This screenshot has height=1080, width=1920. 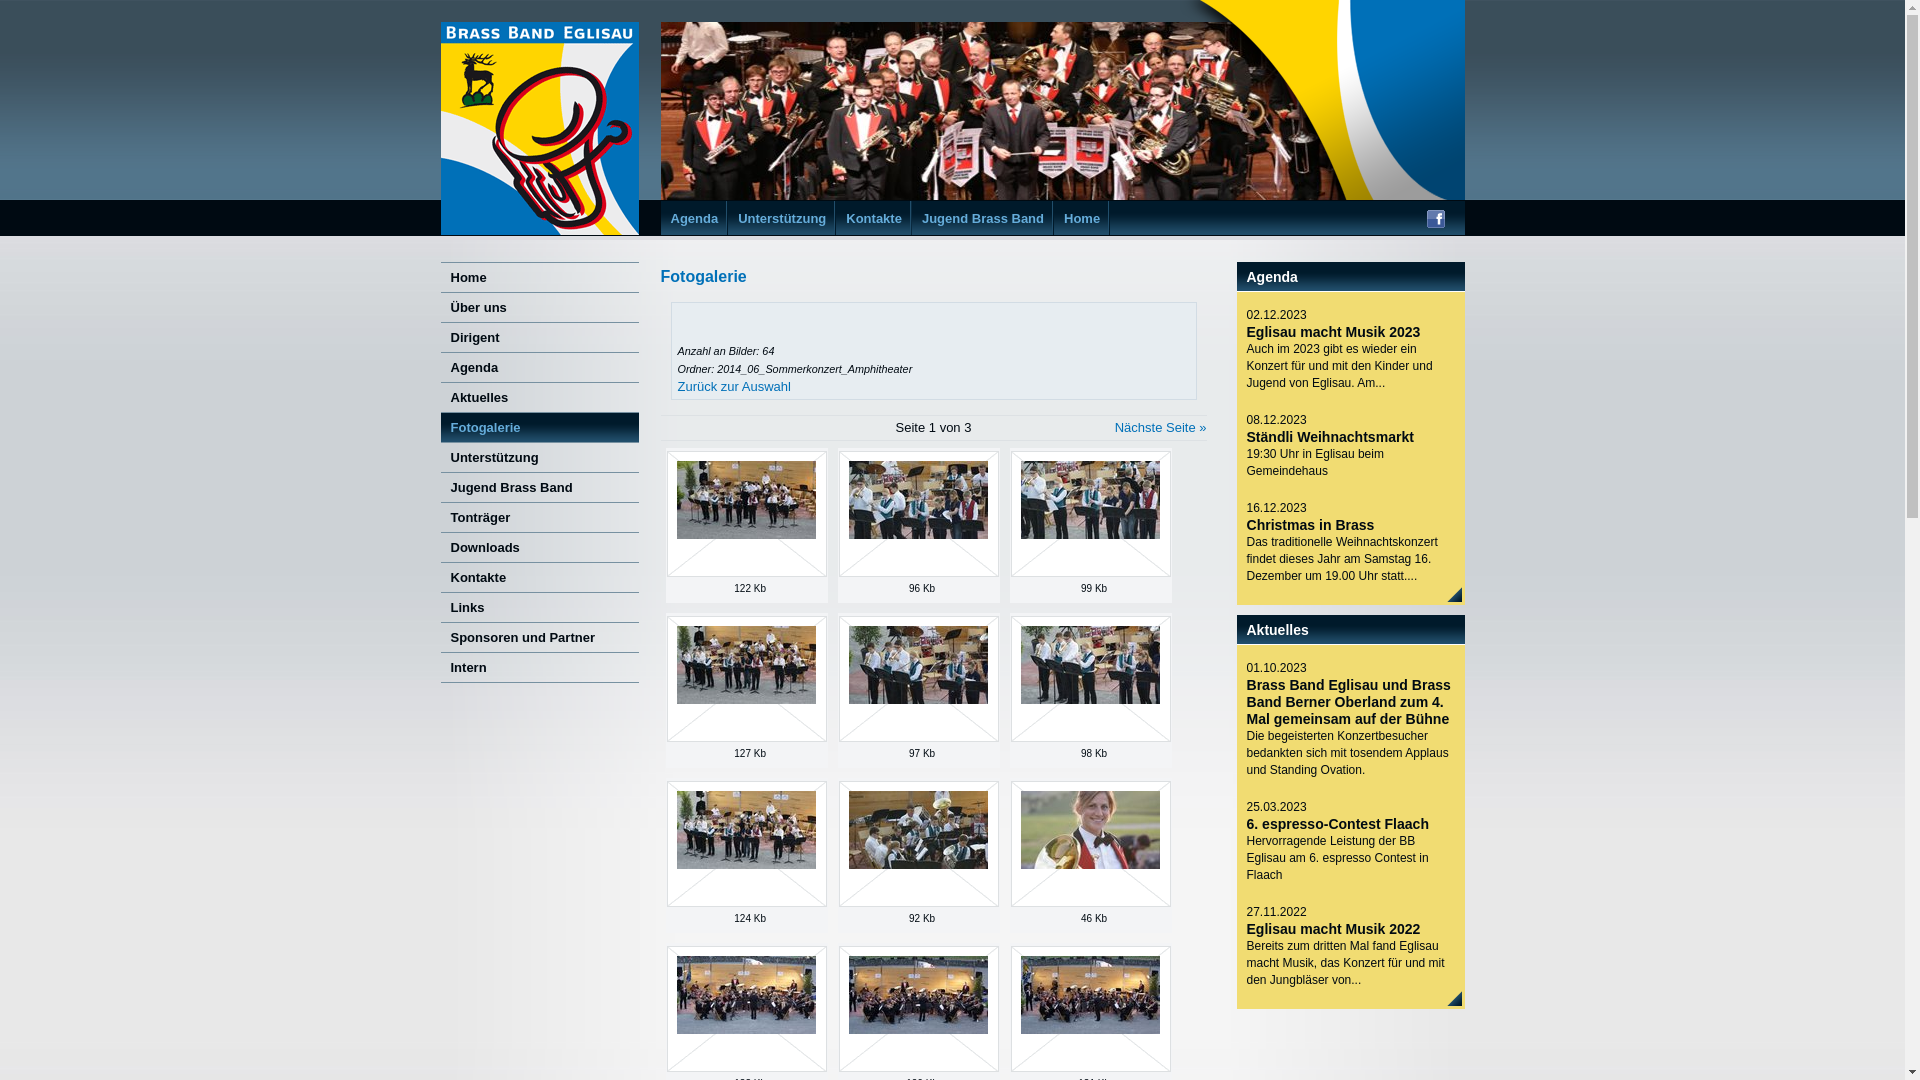 What do you see at coordinates (1333, 929) in the screenshot?
I see `Eglisau macht Musik 2022` at bounding box center [1333, 929].